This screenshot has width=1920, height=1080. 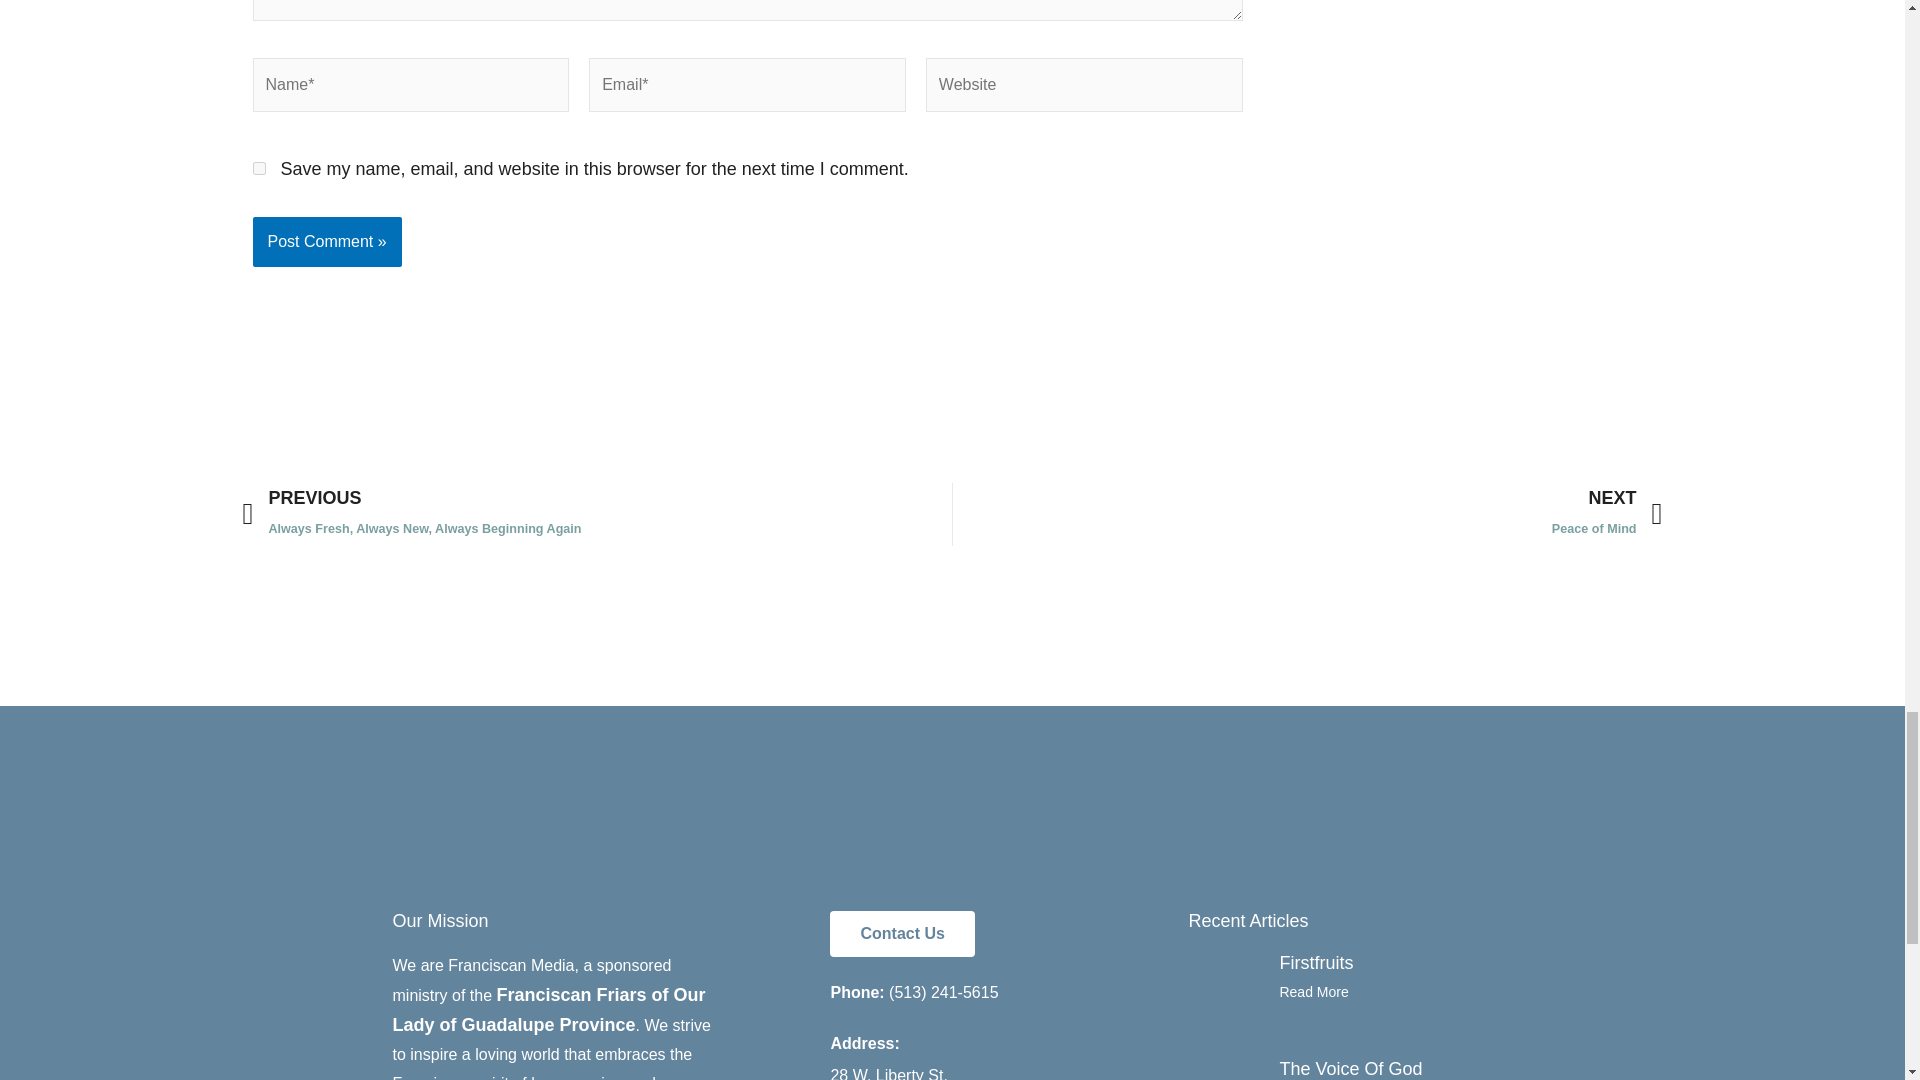 I want to click on yes, so click(x=258, y=168).